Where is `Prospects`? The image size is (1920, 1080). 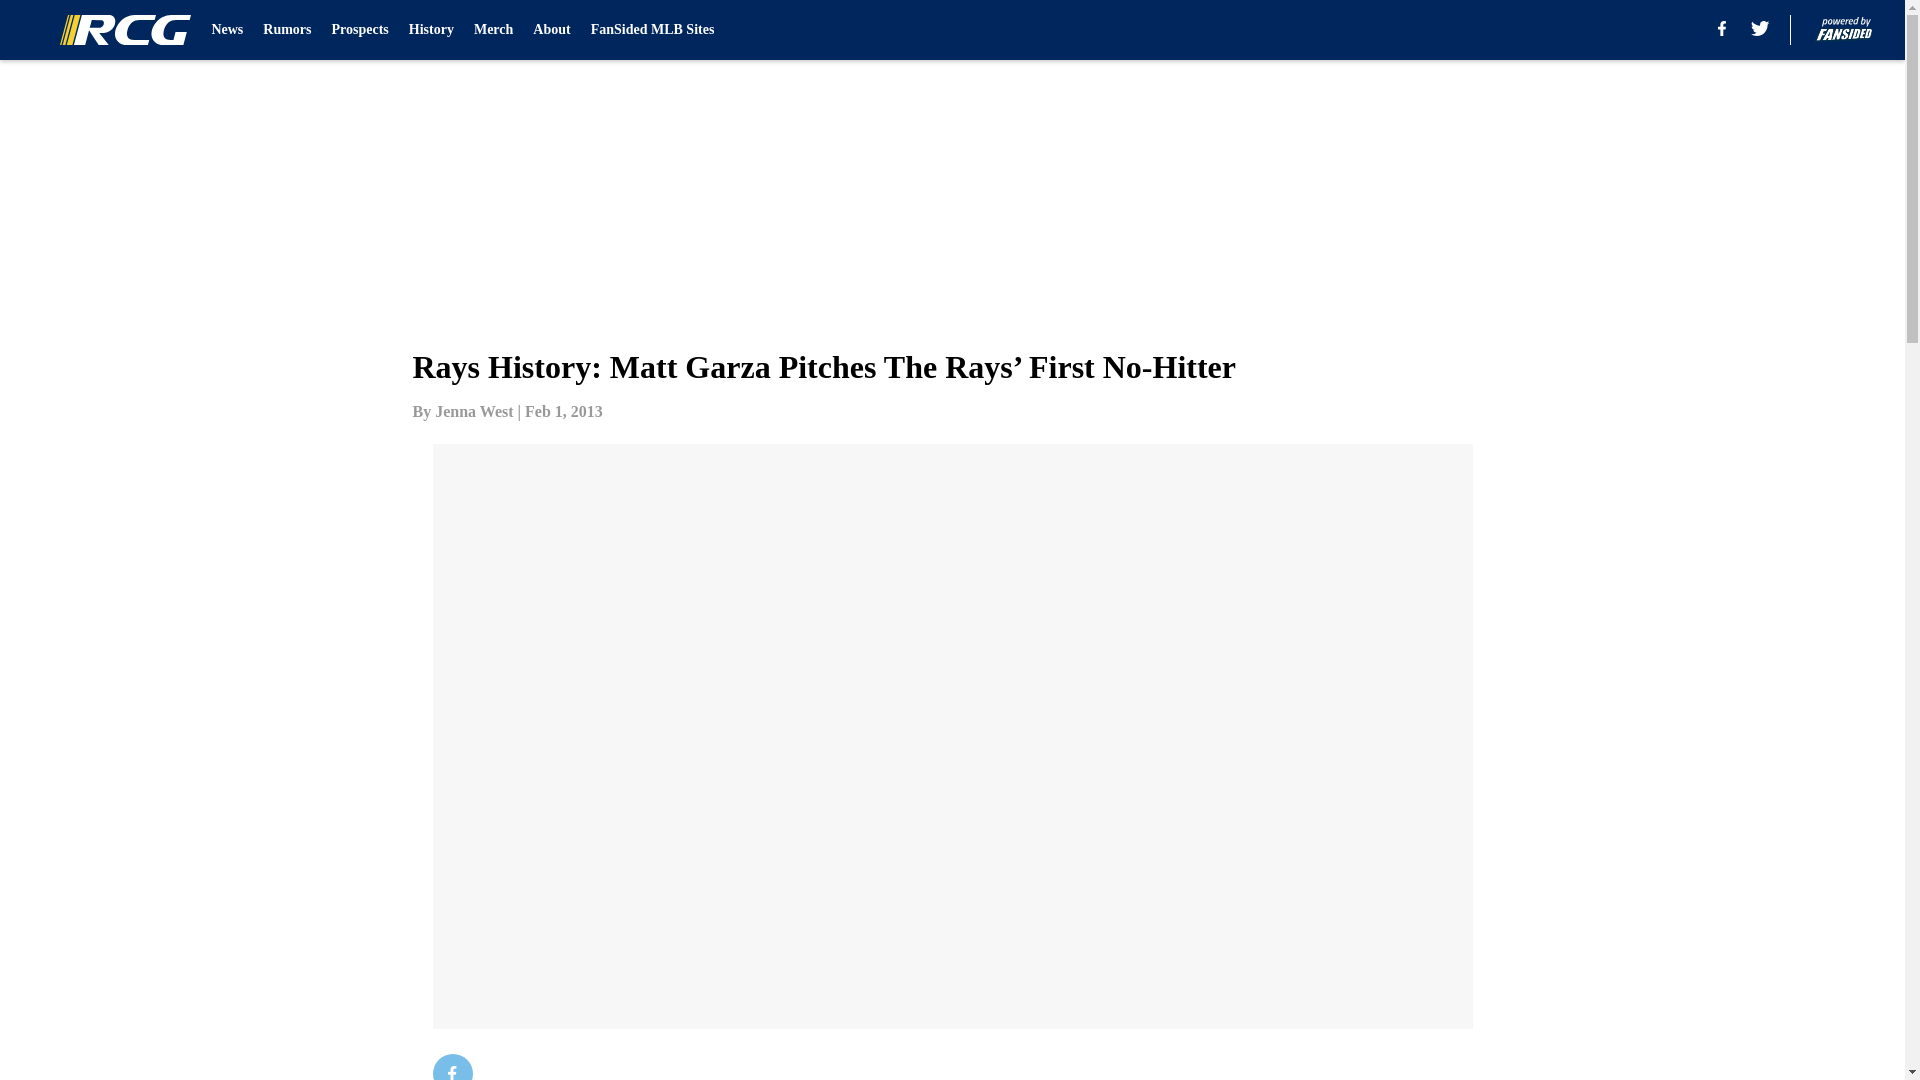
Prospects is located at coordinates (360, 30).